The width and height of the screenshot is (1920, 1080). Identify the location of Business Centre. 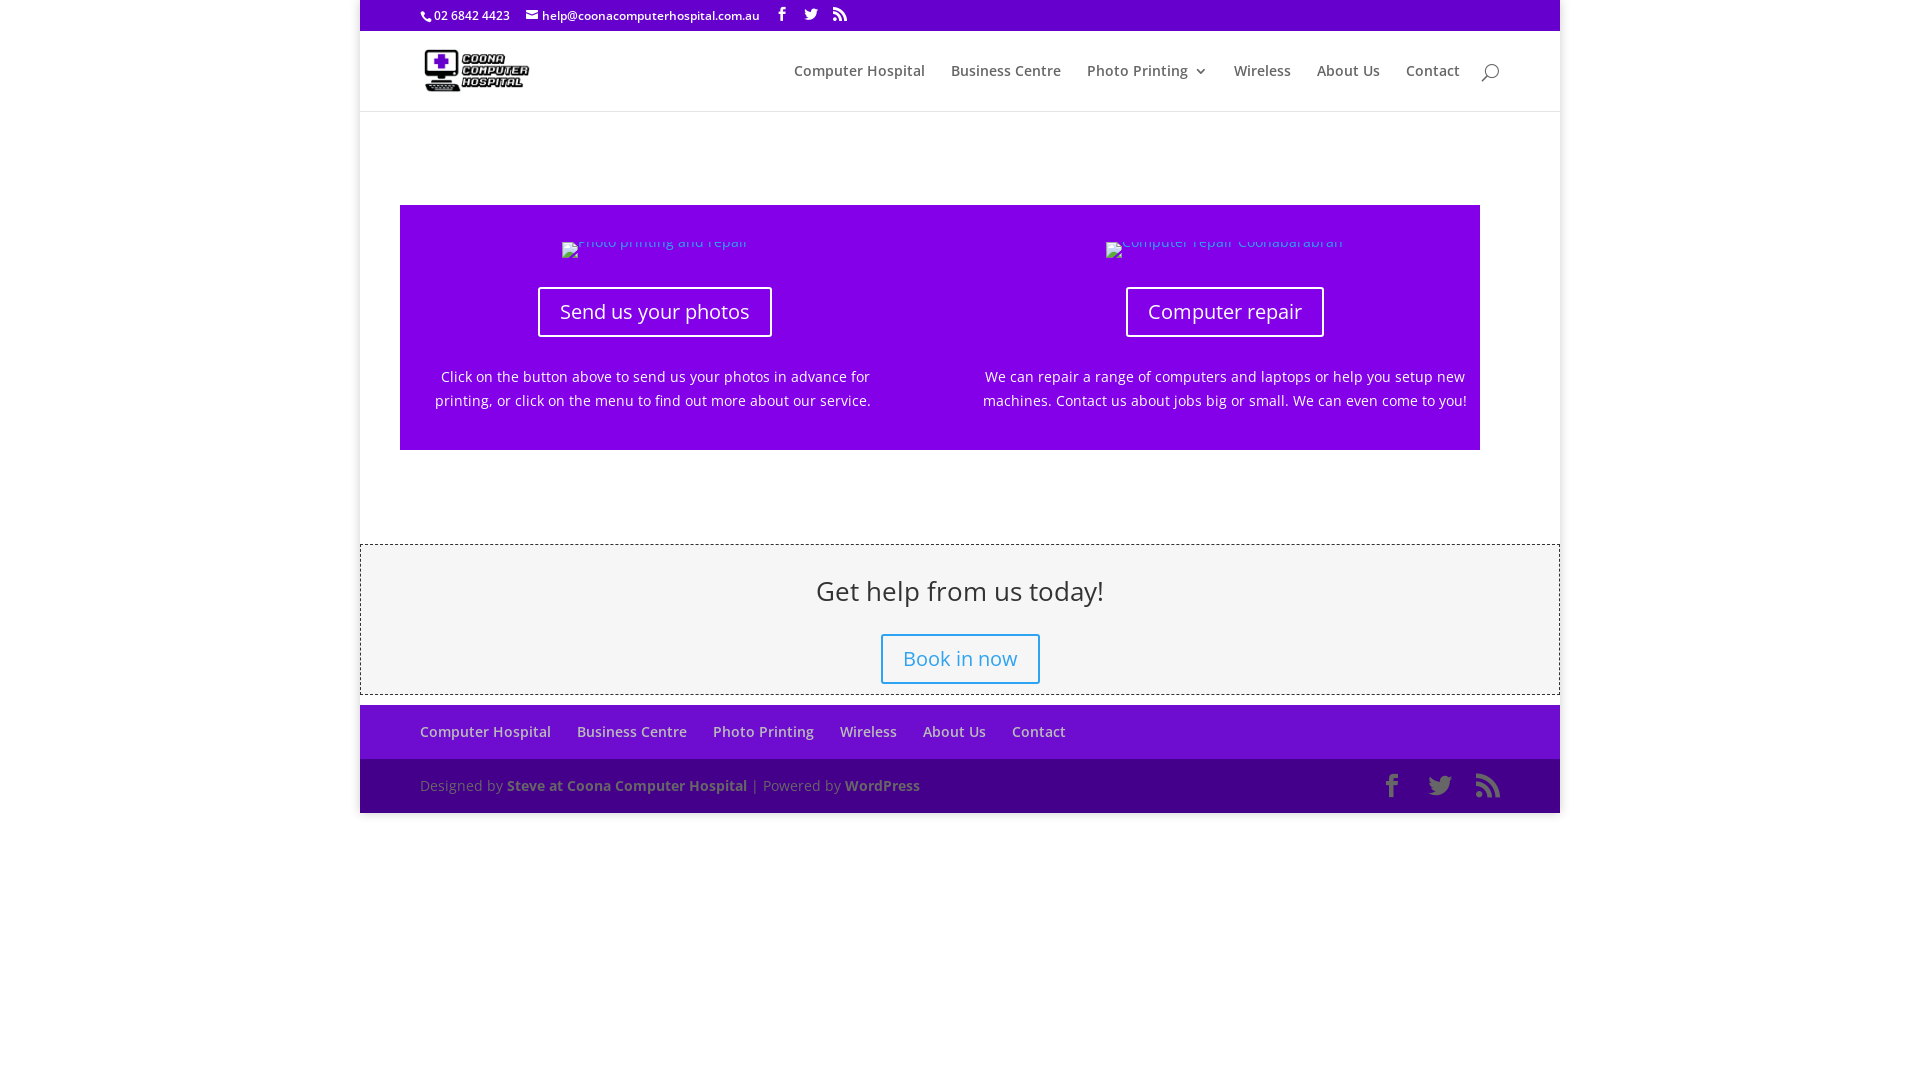
(1006, 88).